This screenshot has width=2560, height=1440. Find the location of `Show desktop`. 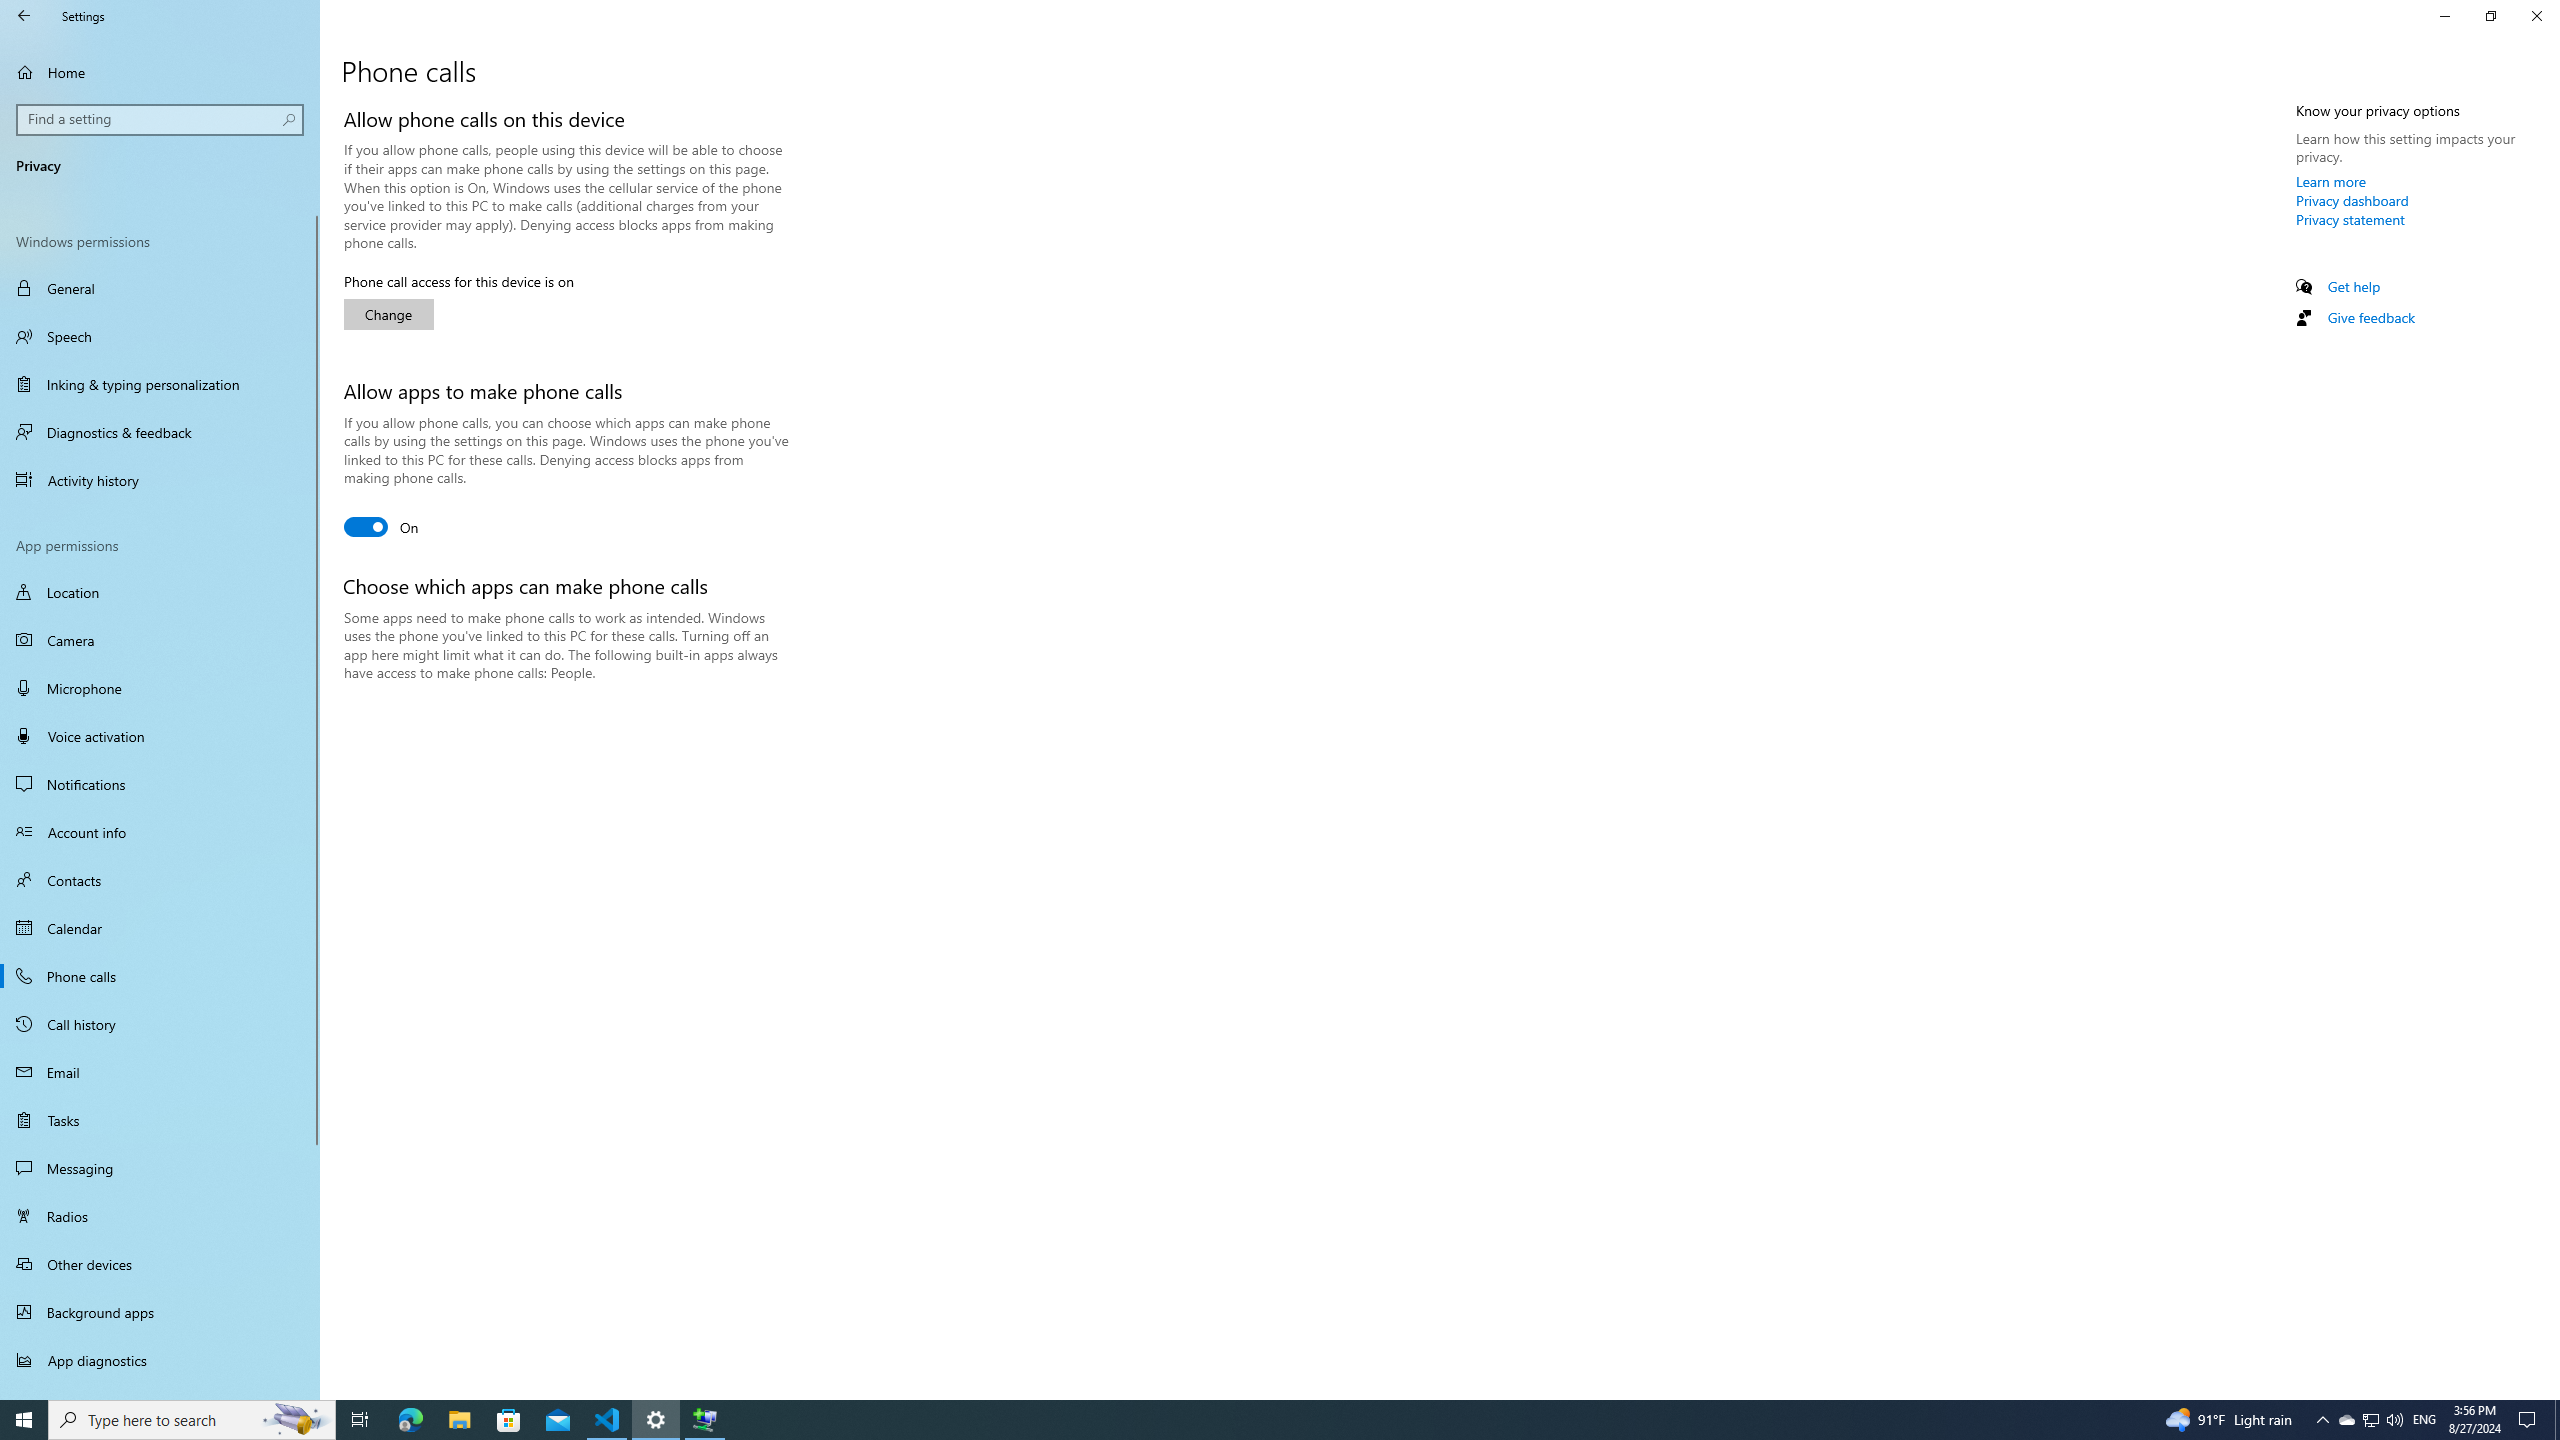

Show desktop is located at coordinates (2557, 1420).